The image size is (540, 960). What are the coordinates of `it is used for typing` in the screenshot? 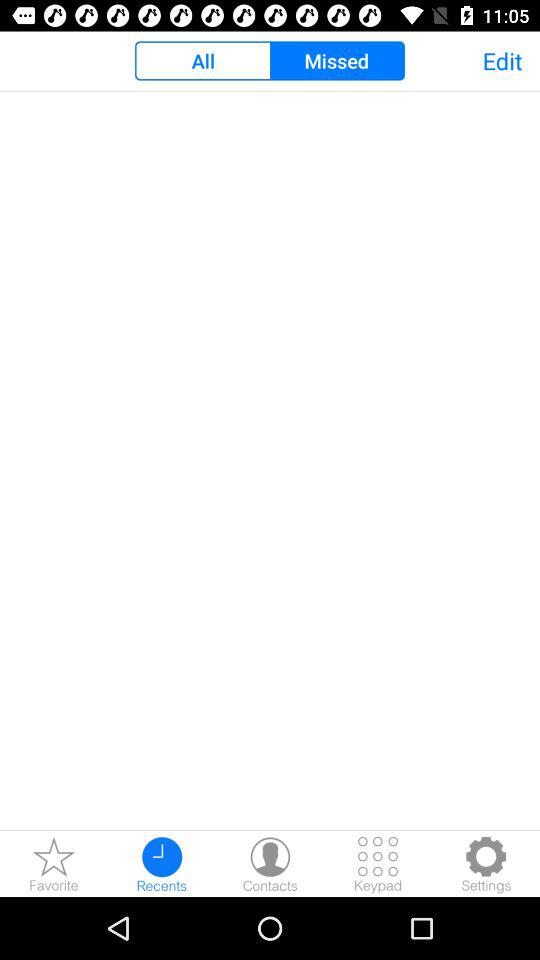 It's located at (378, 864).